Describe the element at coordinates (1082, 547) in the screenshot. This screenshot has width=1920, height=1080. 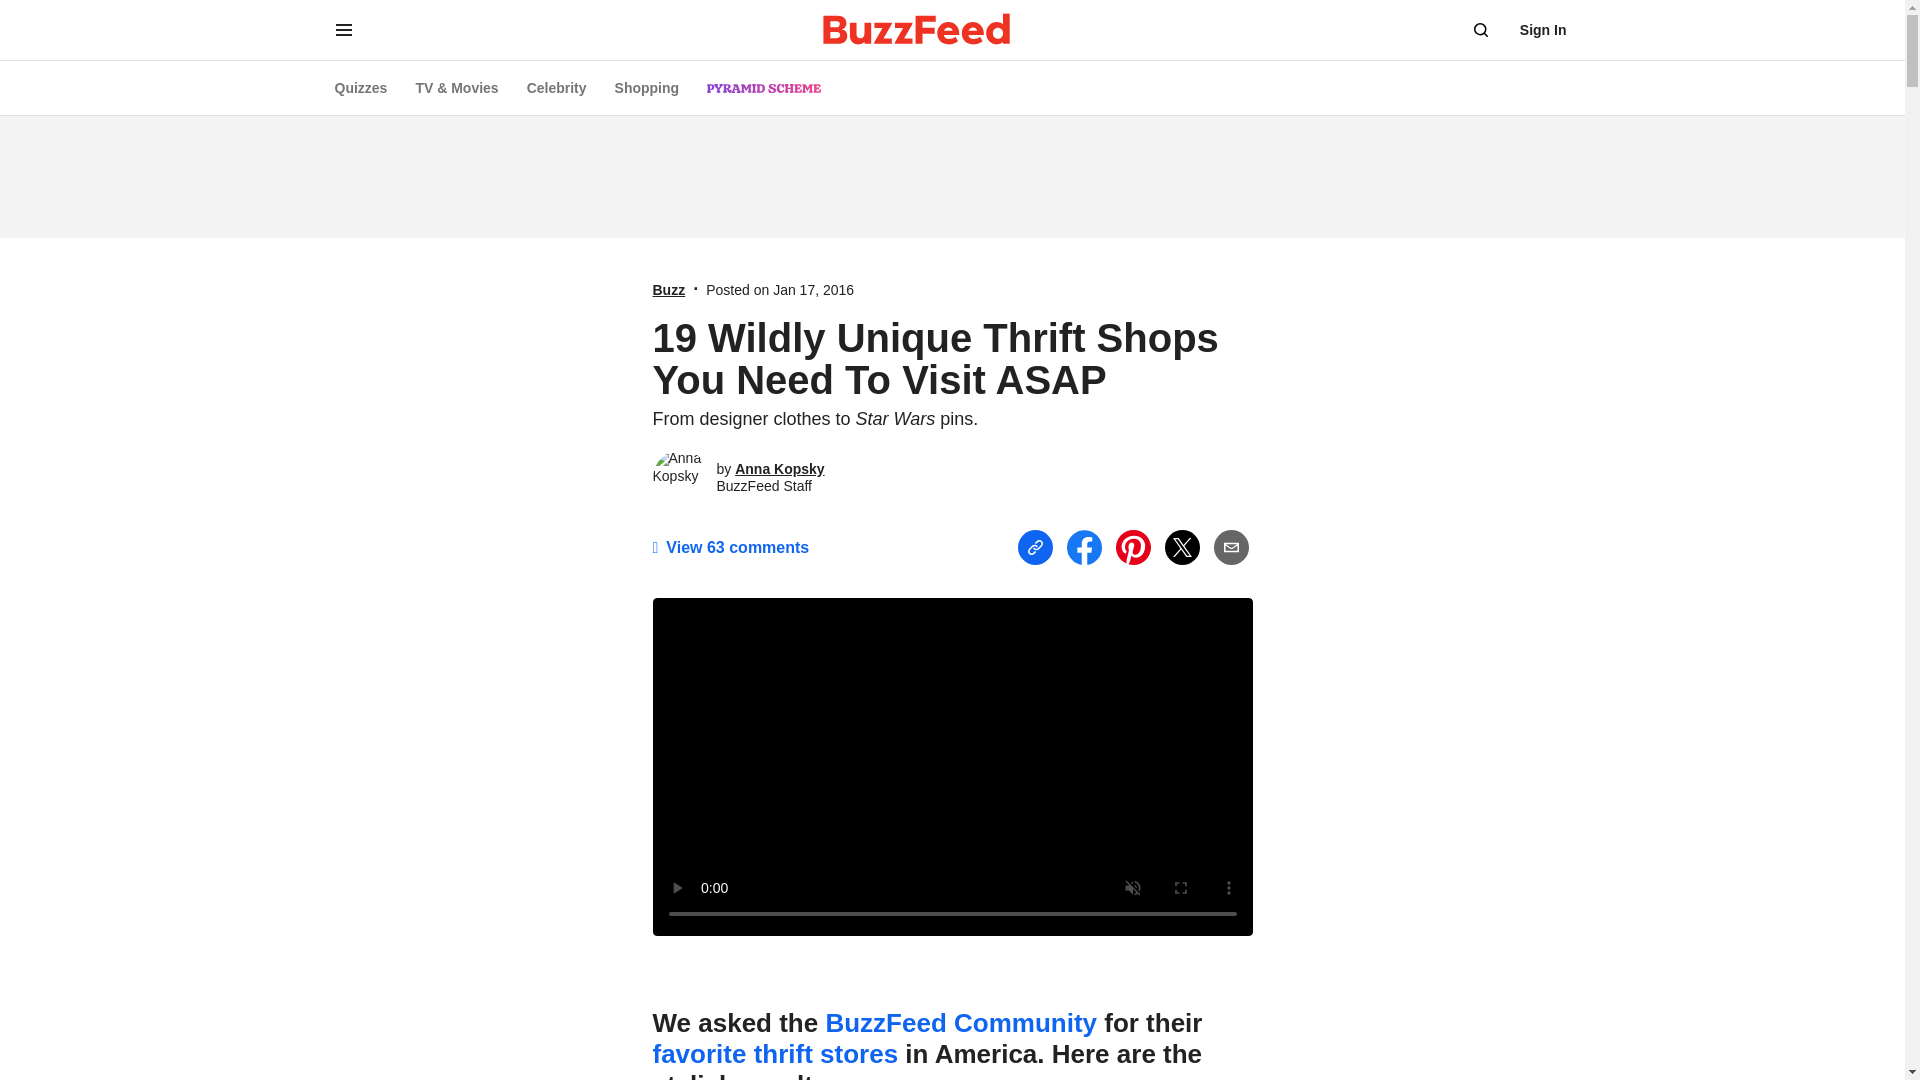
I see `Facebook` at that location.